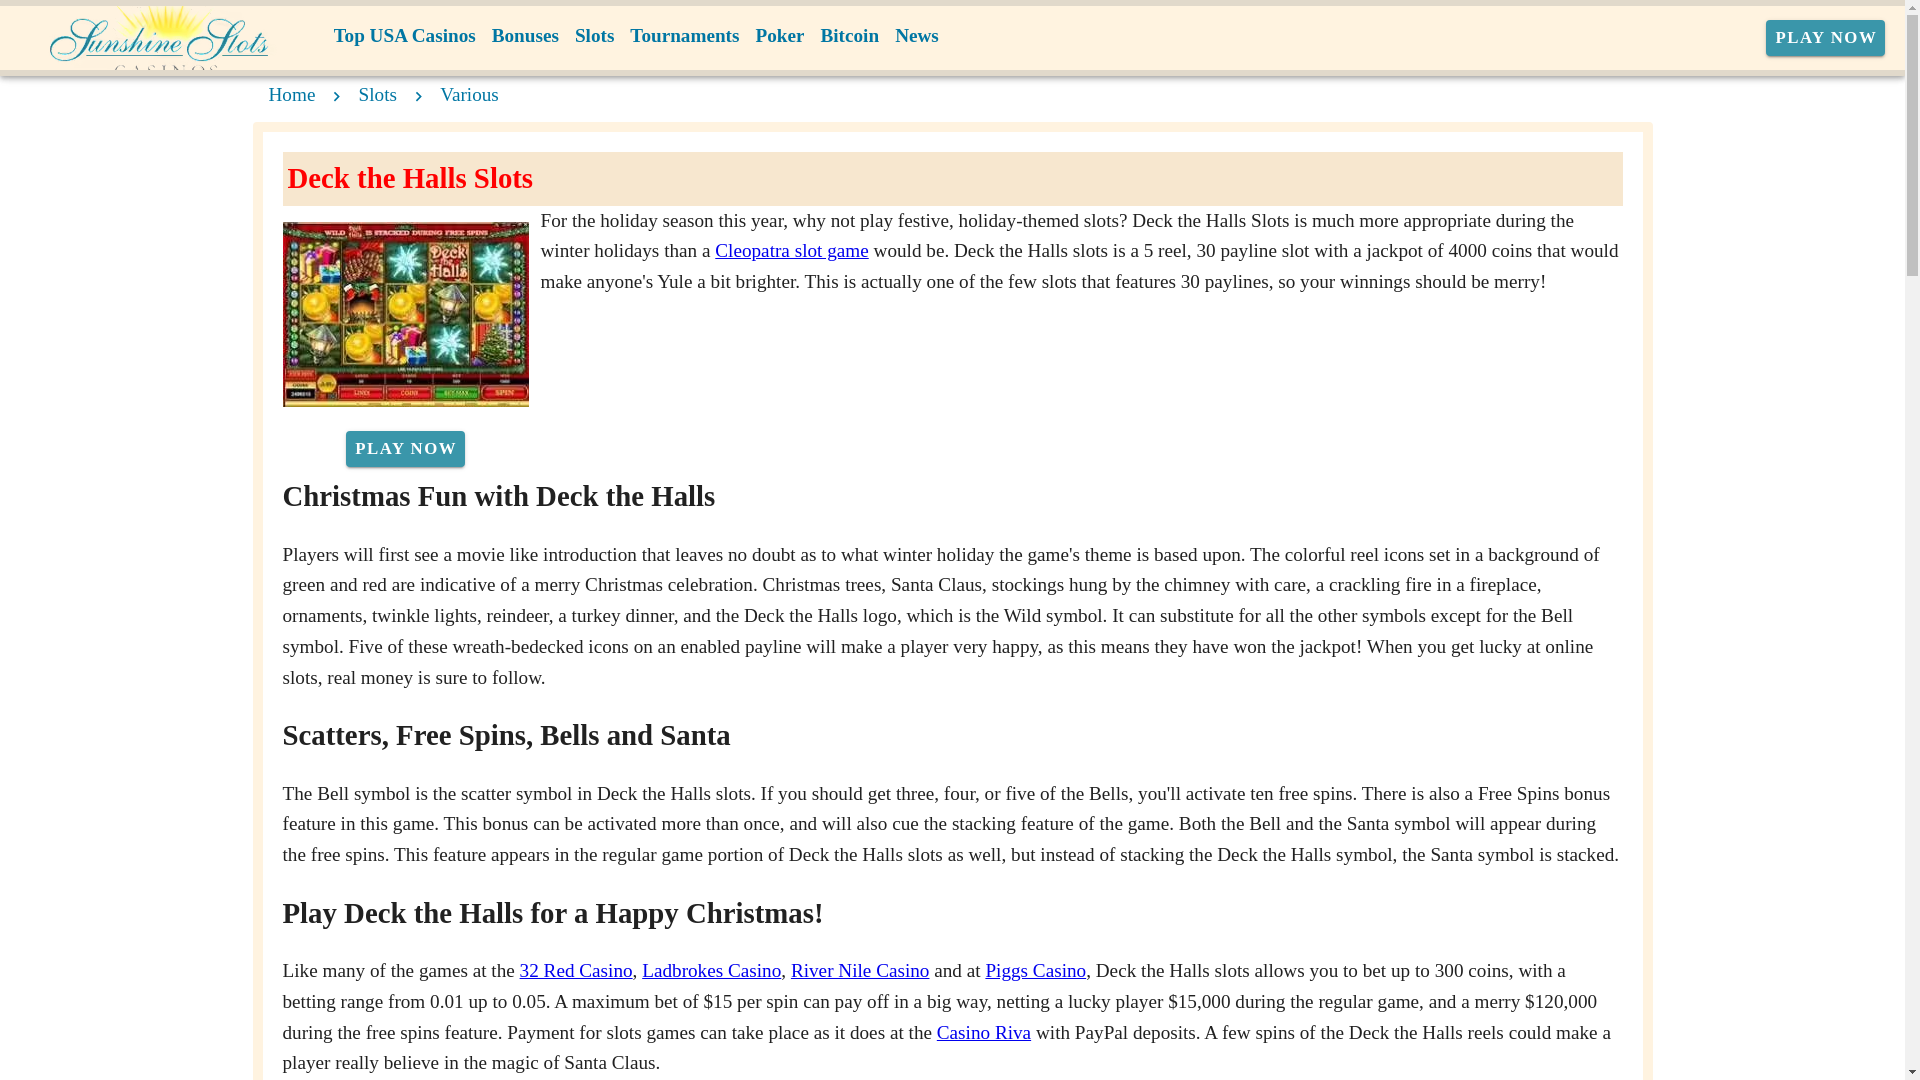 The image size is (1920, 1080). Describe the element at coordinates (711, 970) in the screenshot. I see `Ladbrokes Casino` at that location.